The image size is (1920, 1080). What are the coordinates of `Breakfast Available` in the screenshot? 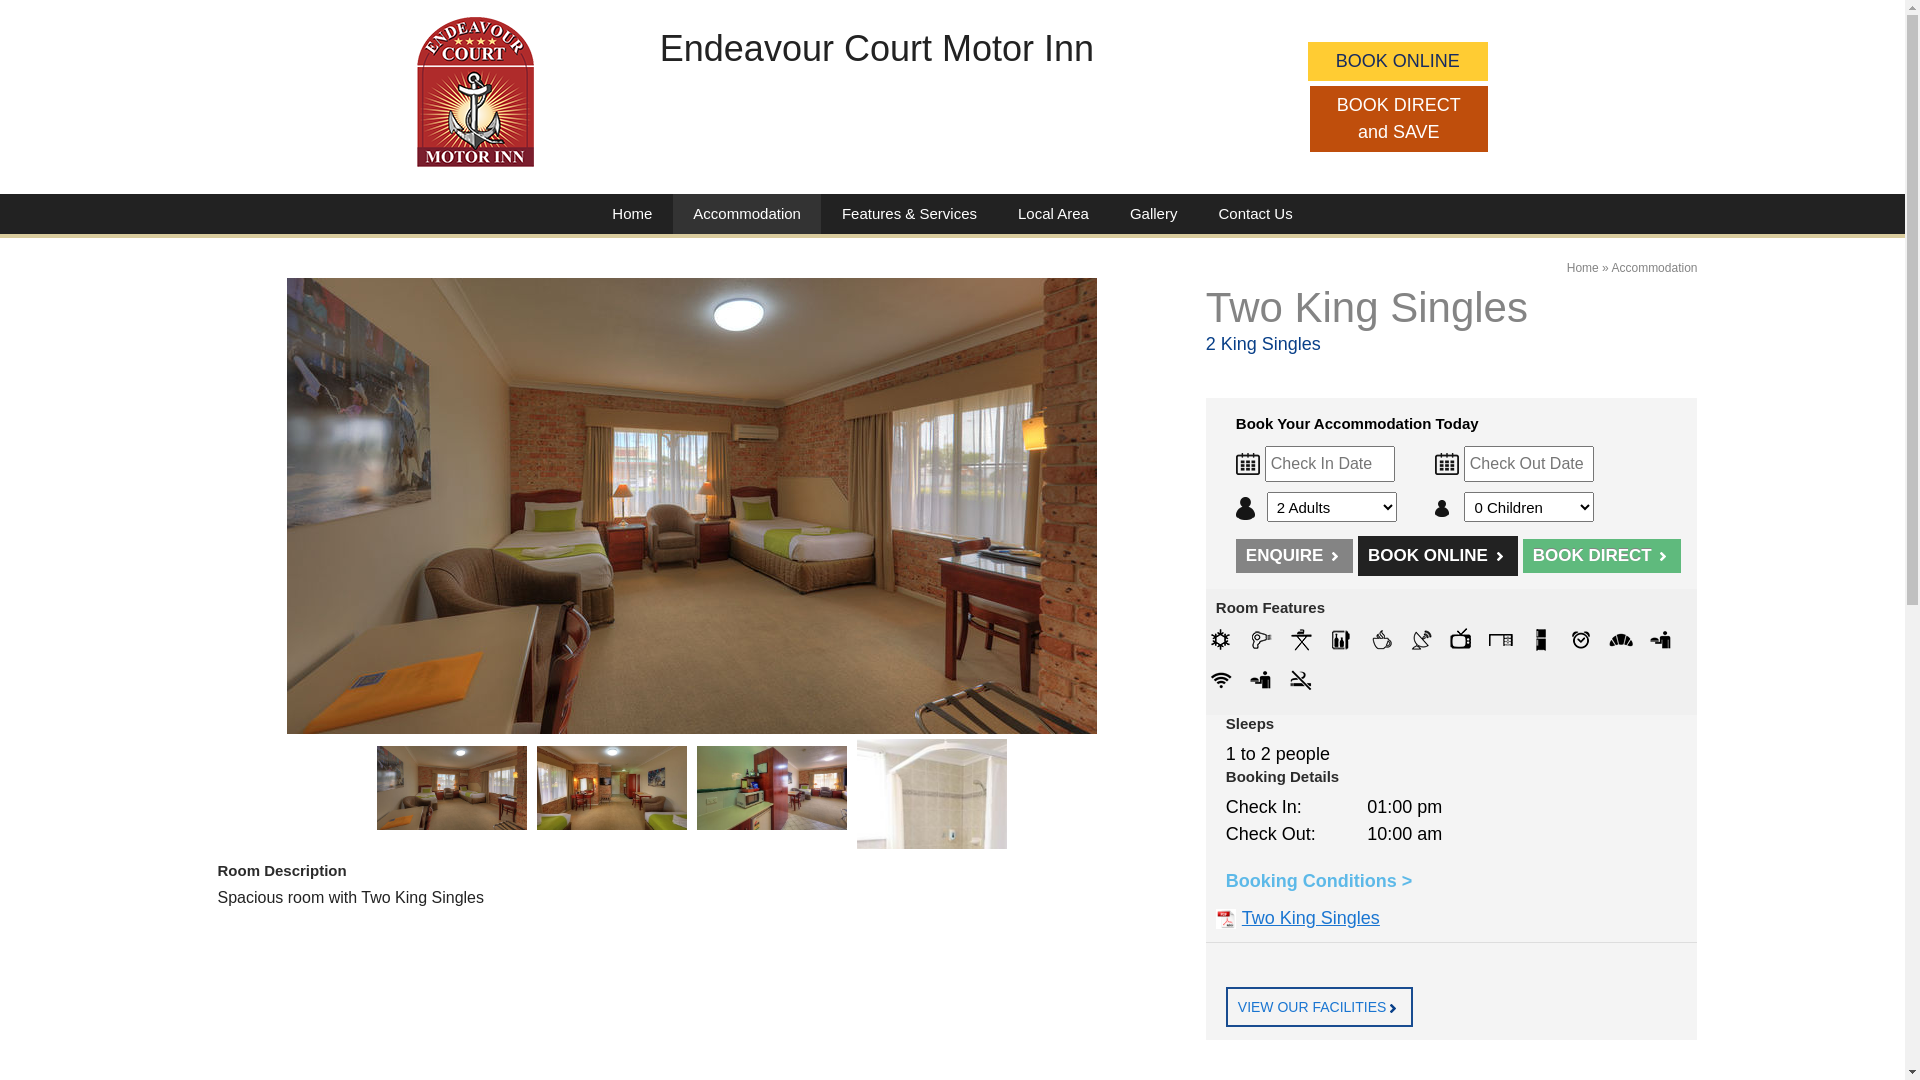 It's located at (1621, 640).